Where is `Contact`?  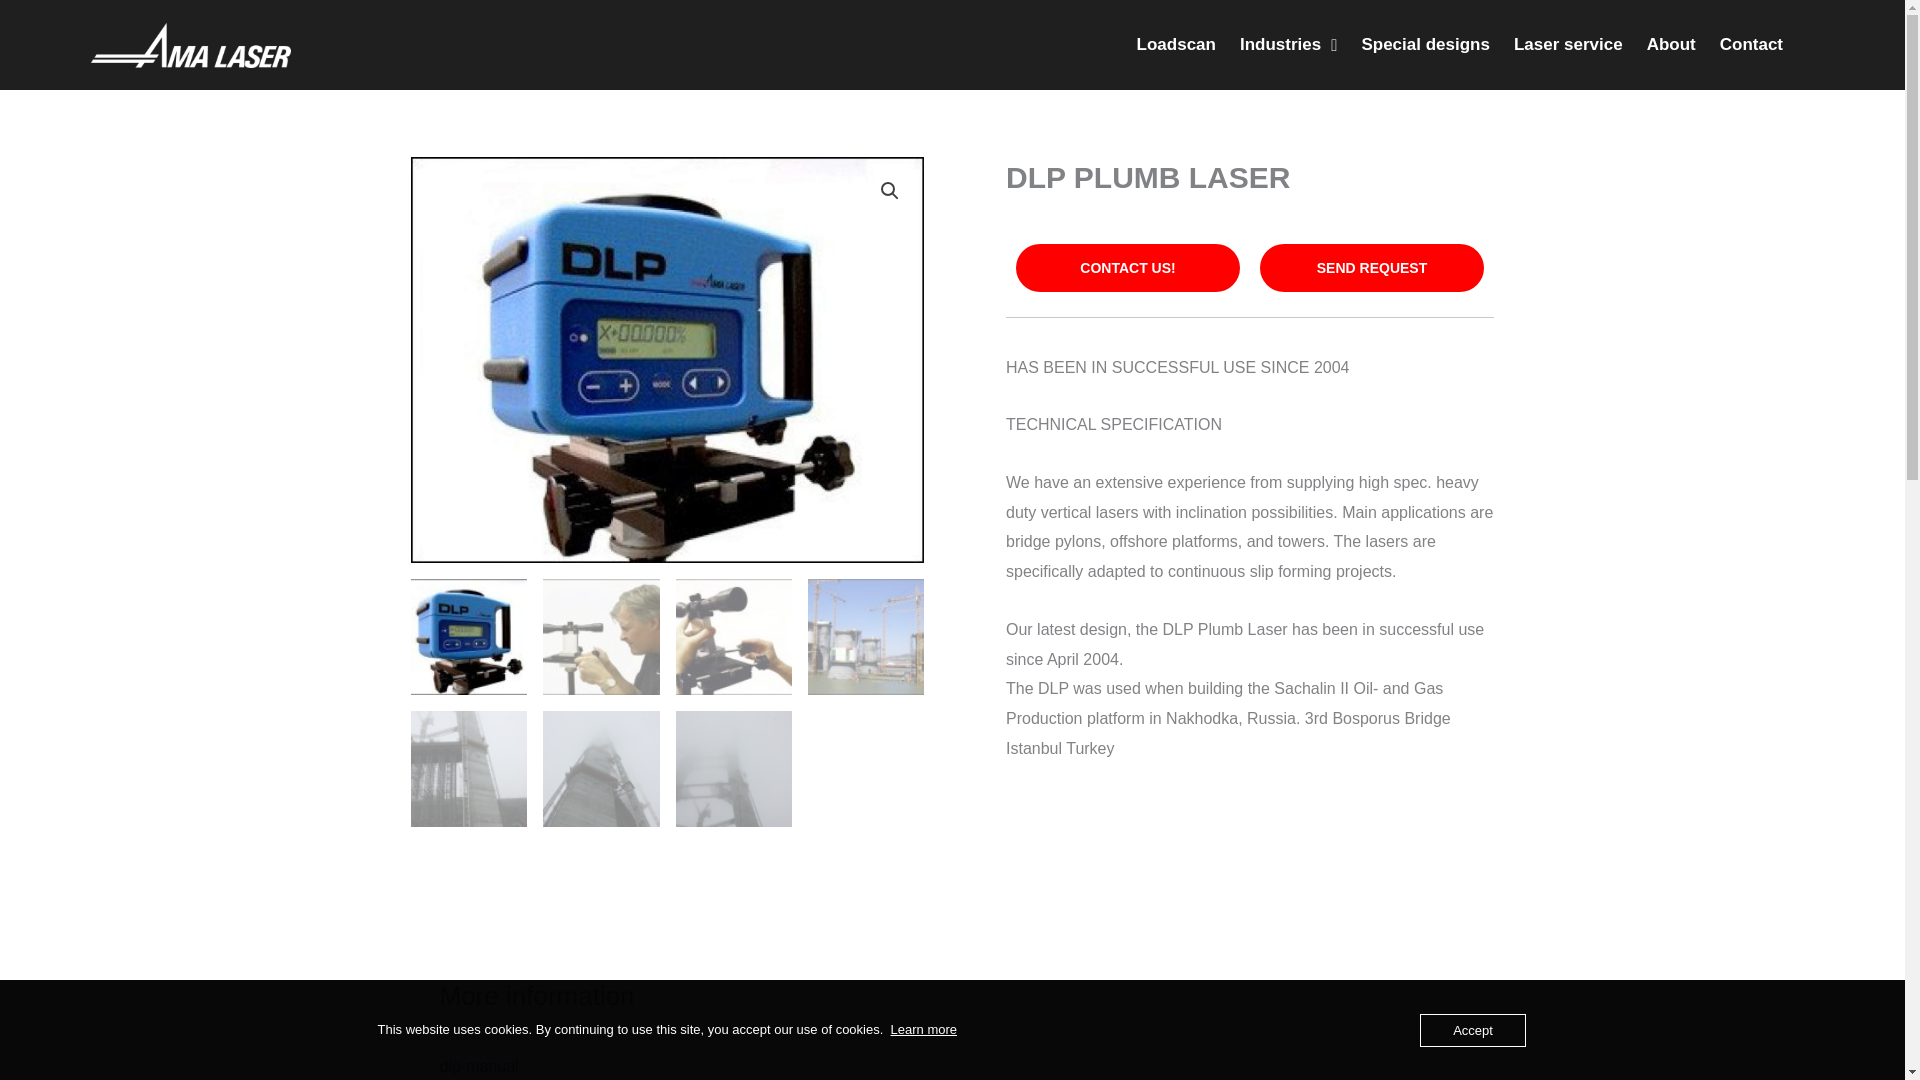 Contact is located at coordinates (1752, 44).